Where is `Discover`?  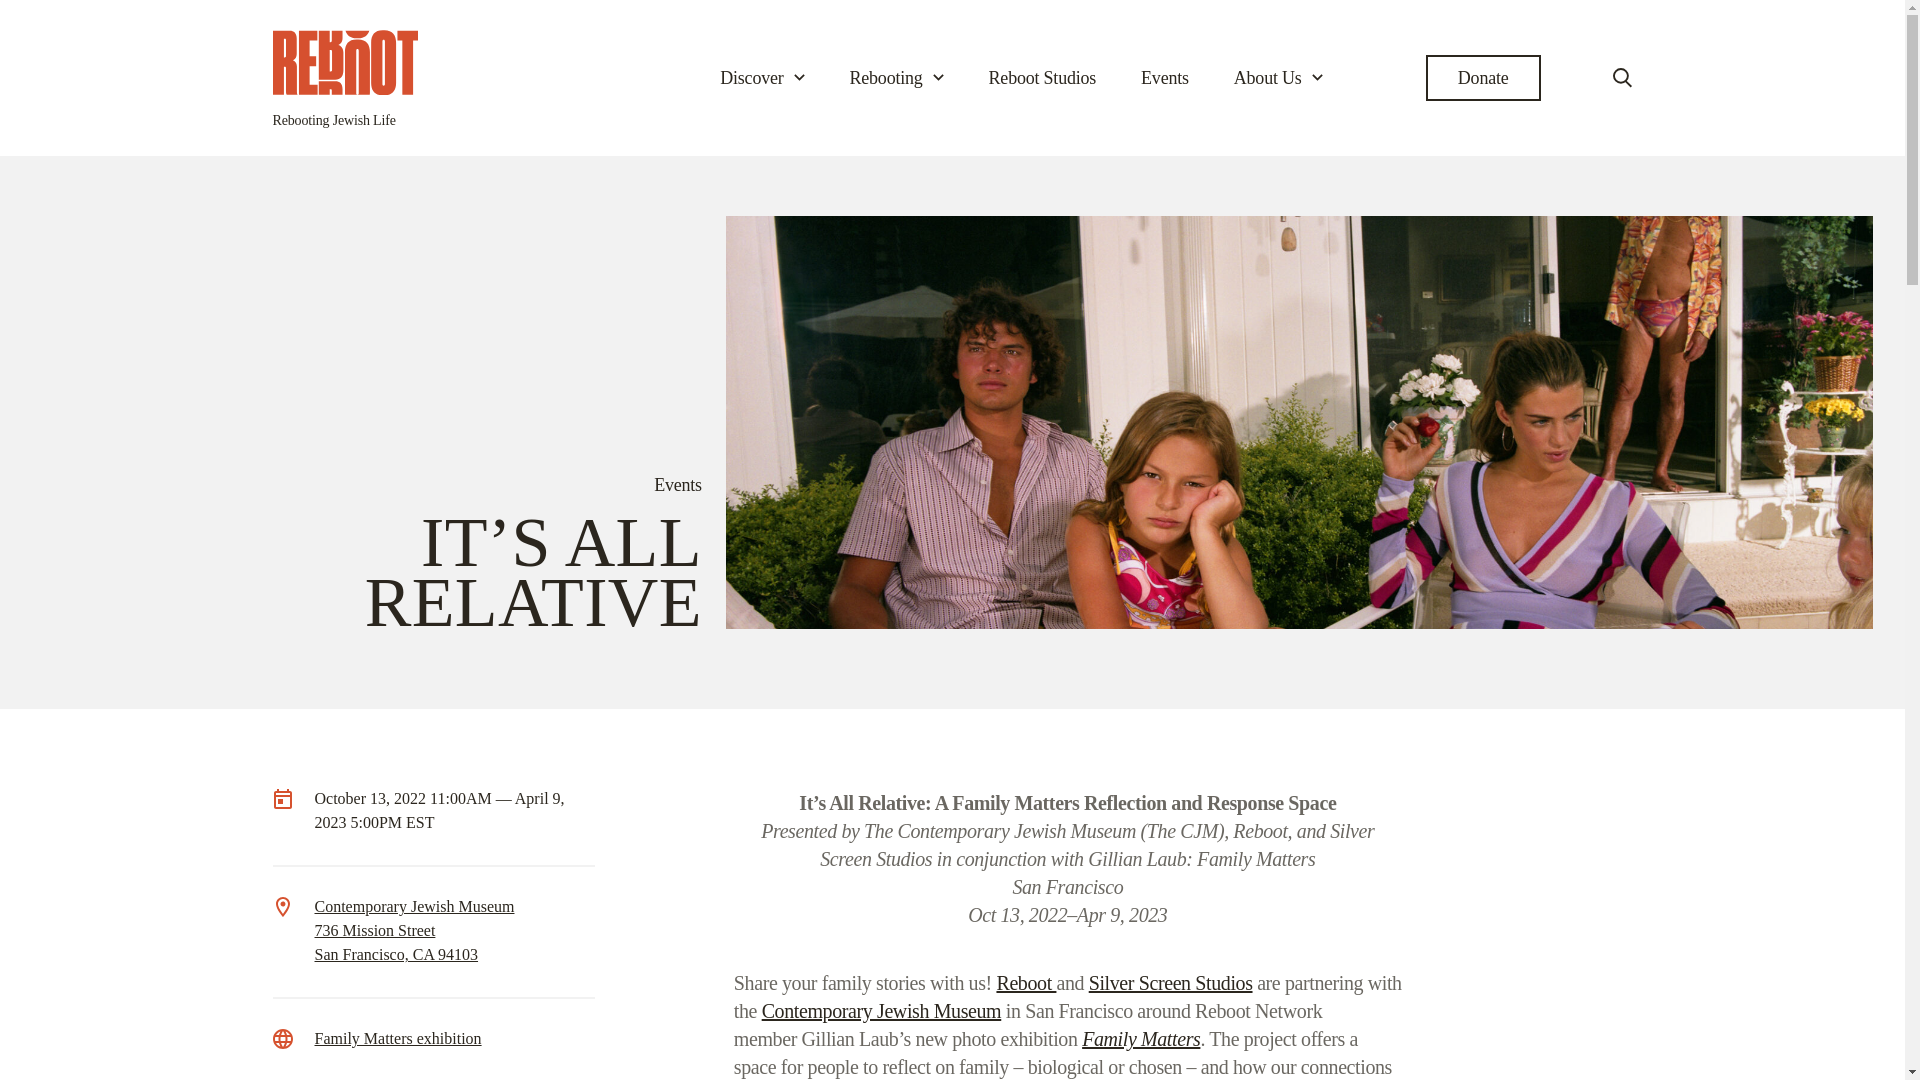
Discover is located at coordinates (762, 78).